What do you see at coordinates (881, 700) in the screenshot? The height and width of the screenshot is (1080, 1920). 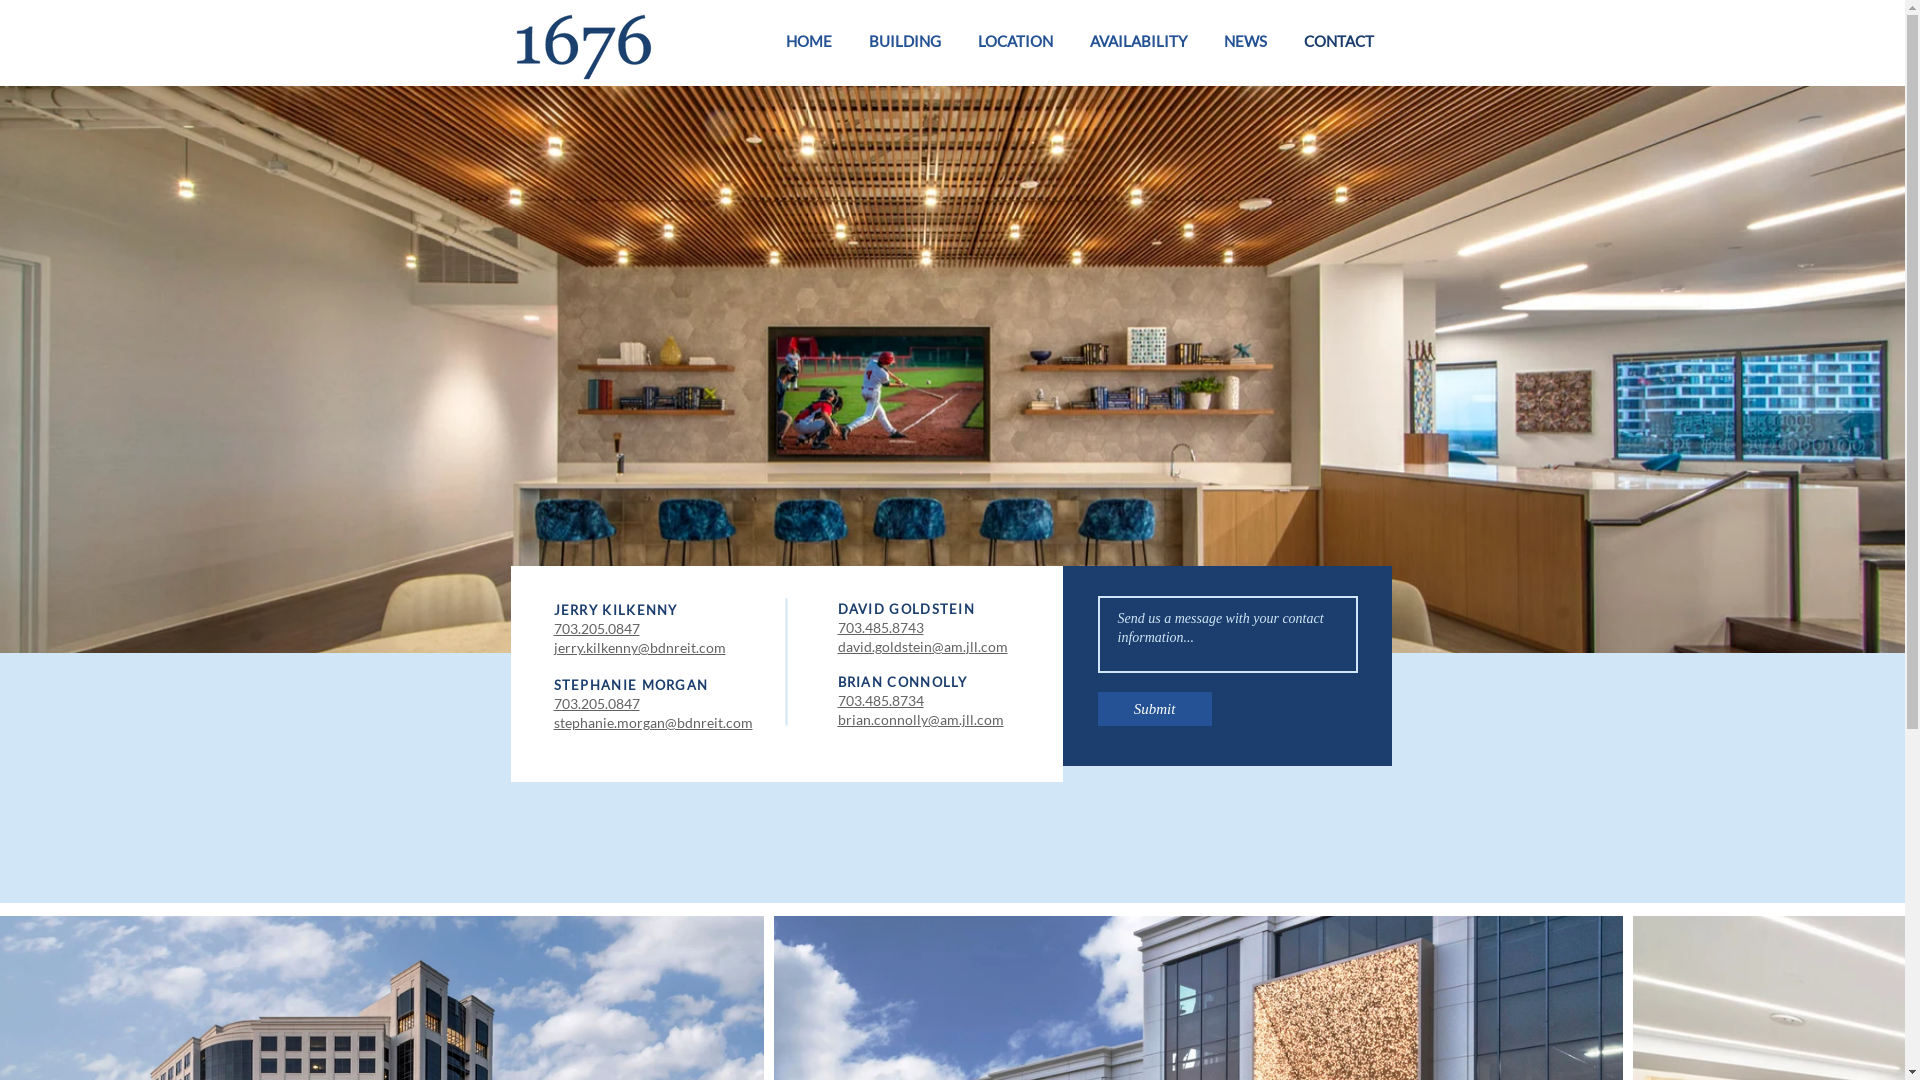 I see `703.485.8734` at bounding box center [881, 700].